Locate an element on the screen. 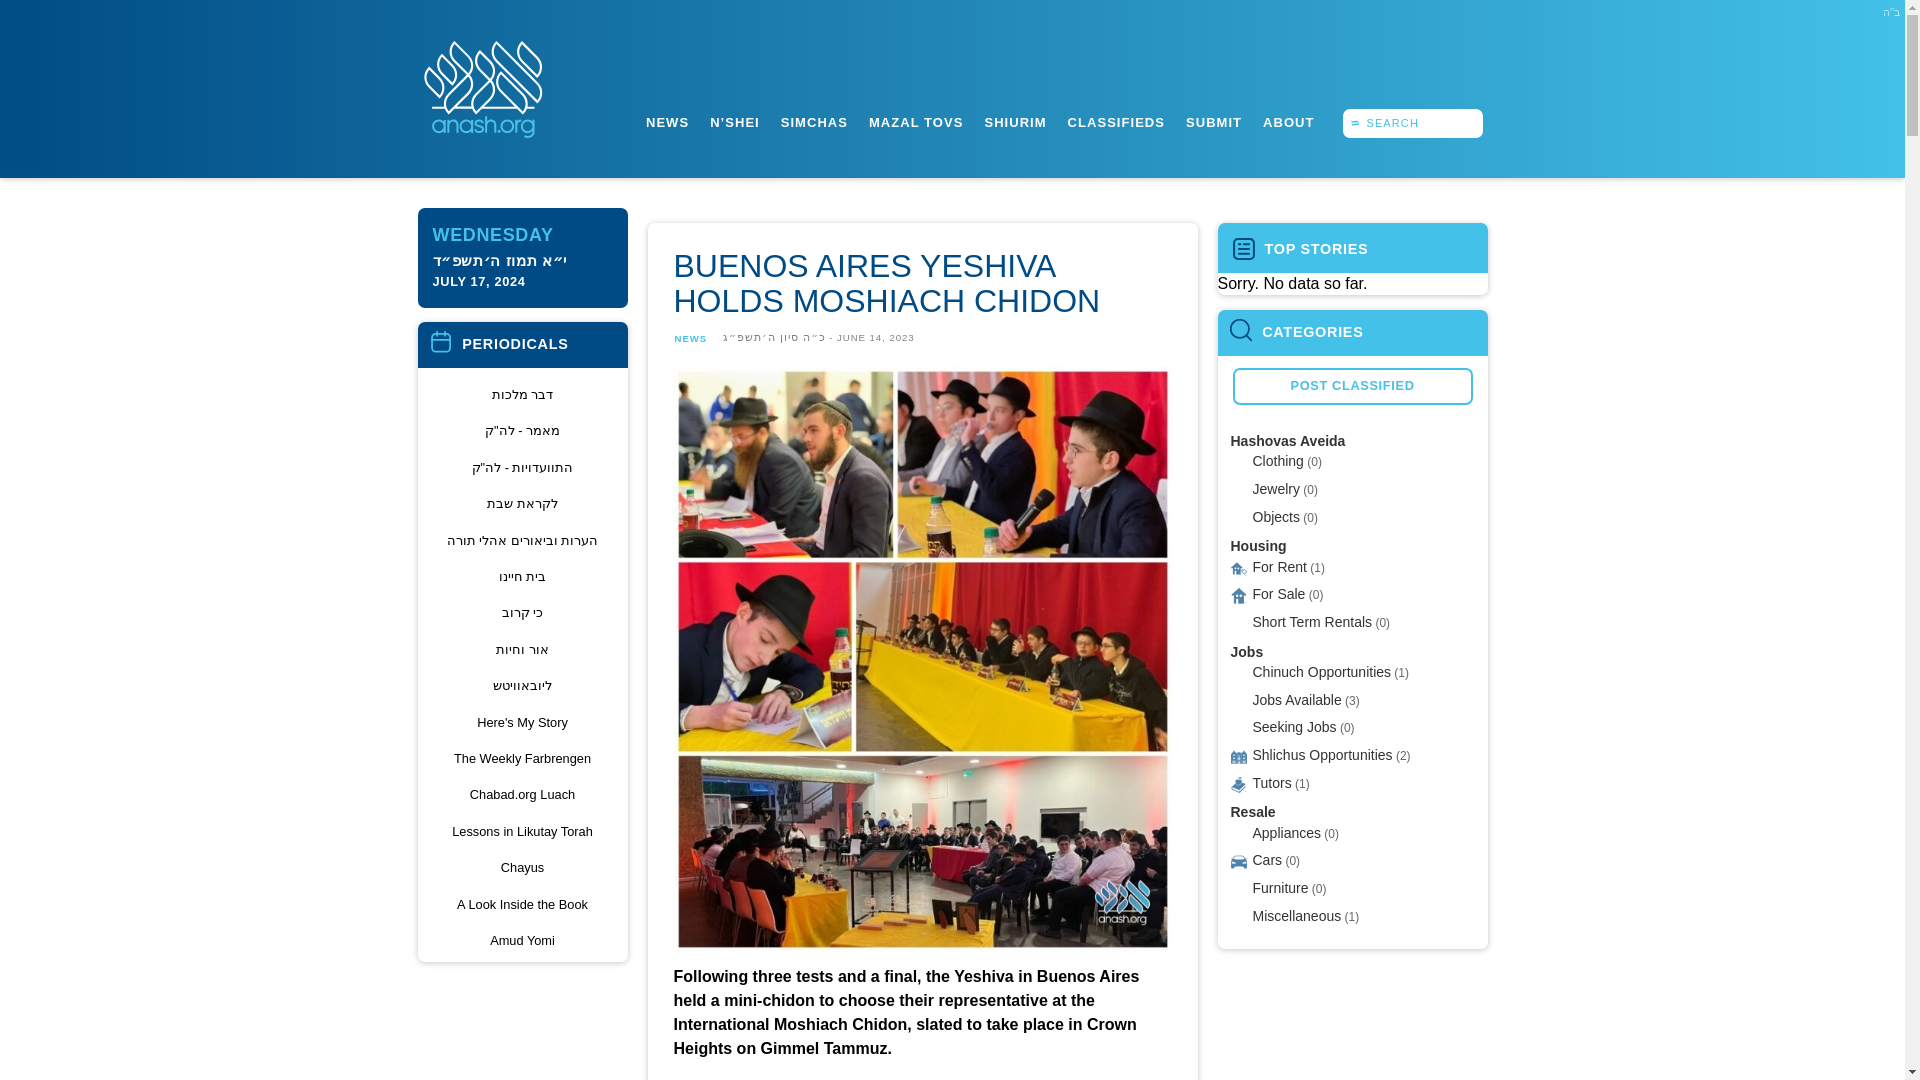 The image size is (1920, 1080). Here's My Story is located at coordinates (523, 722).